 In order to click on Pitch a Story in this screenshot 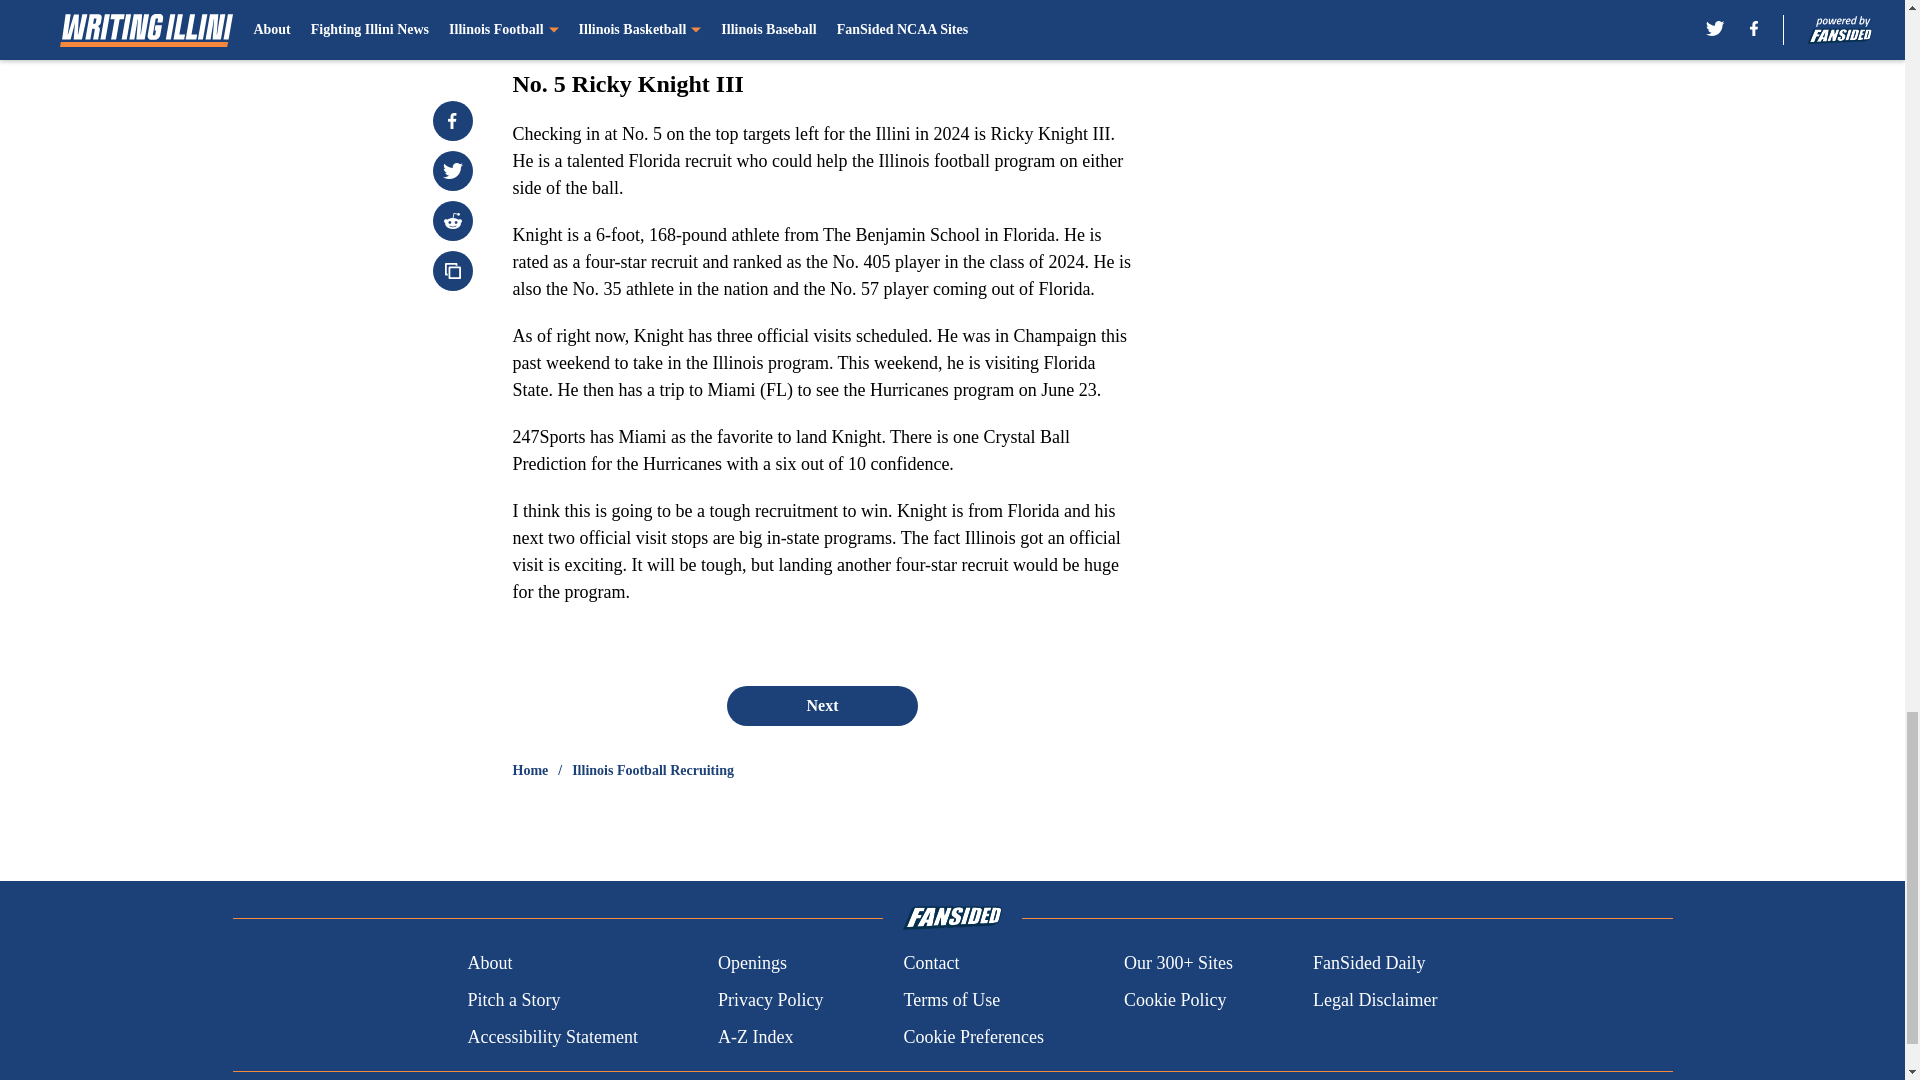, I will do `click(513, 1000)`.